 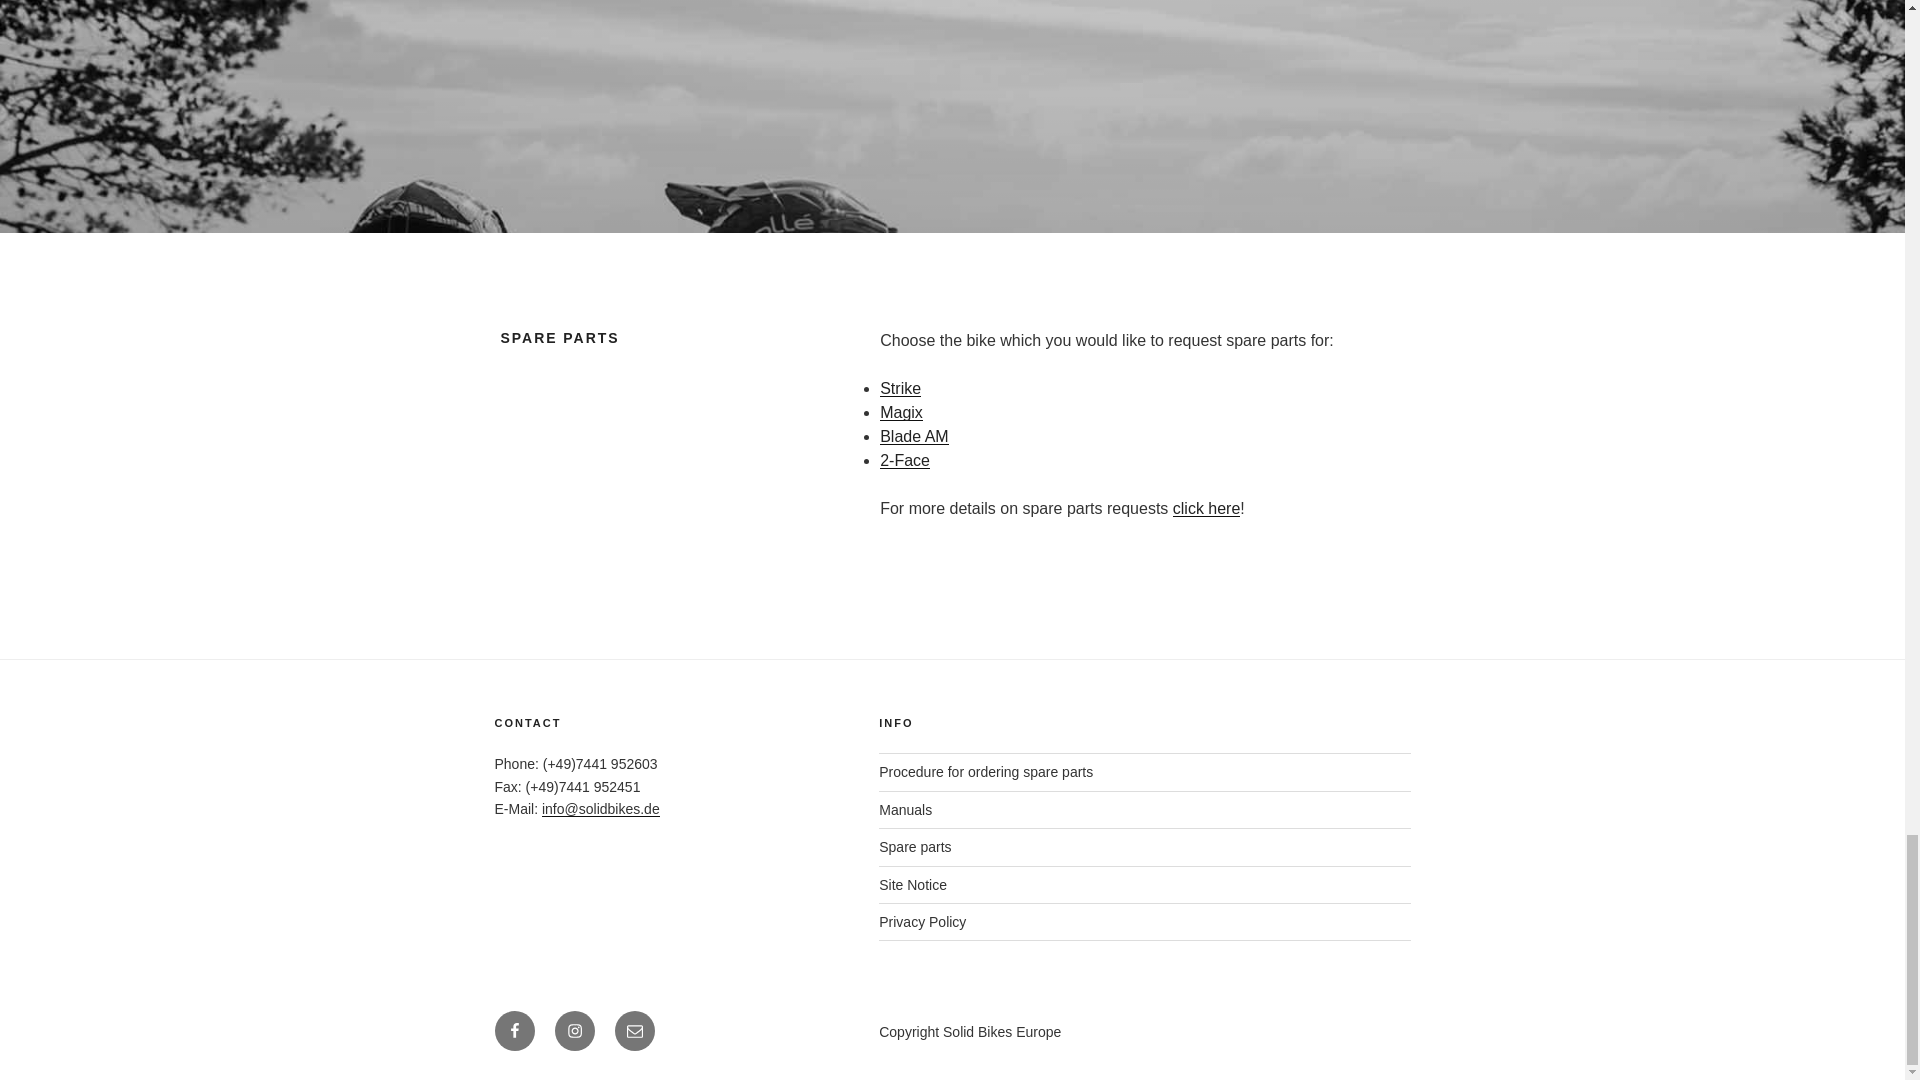 I want to click on Privacy Policy, so click(x=922, y=921).